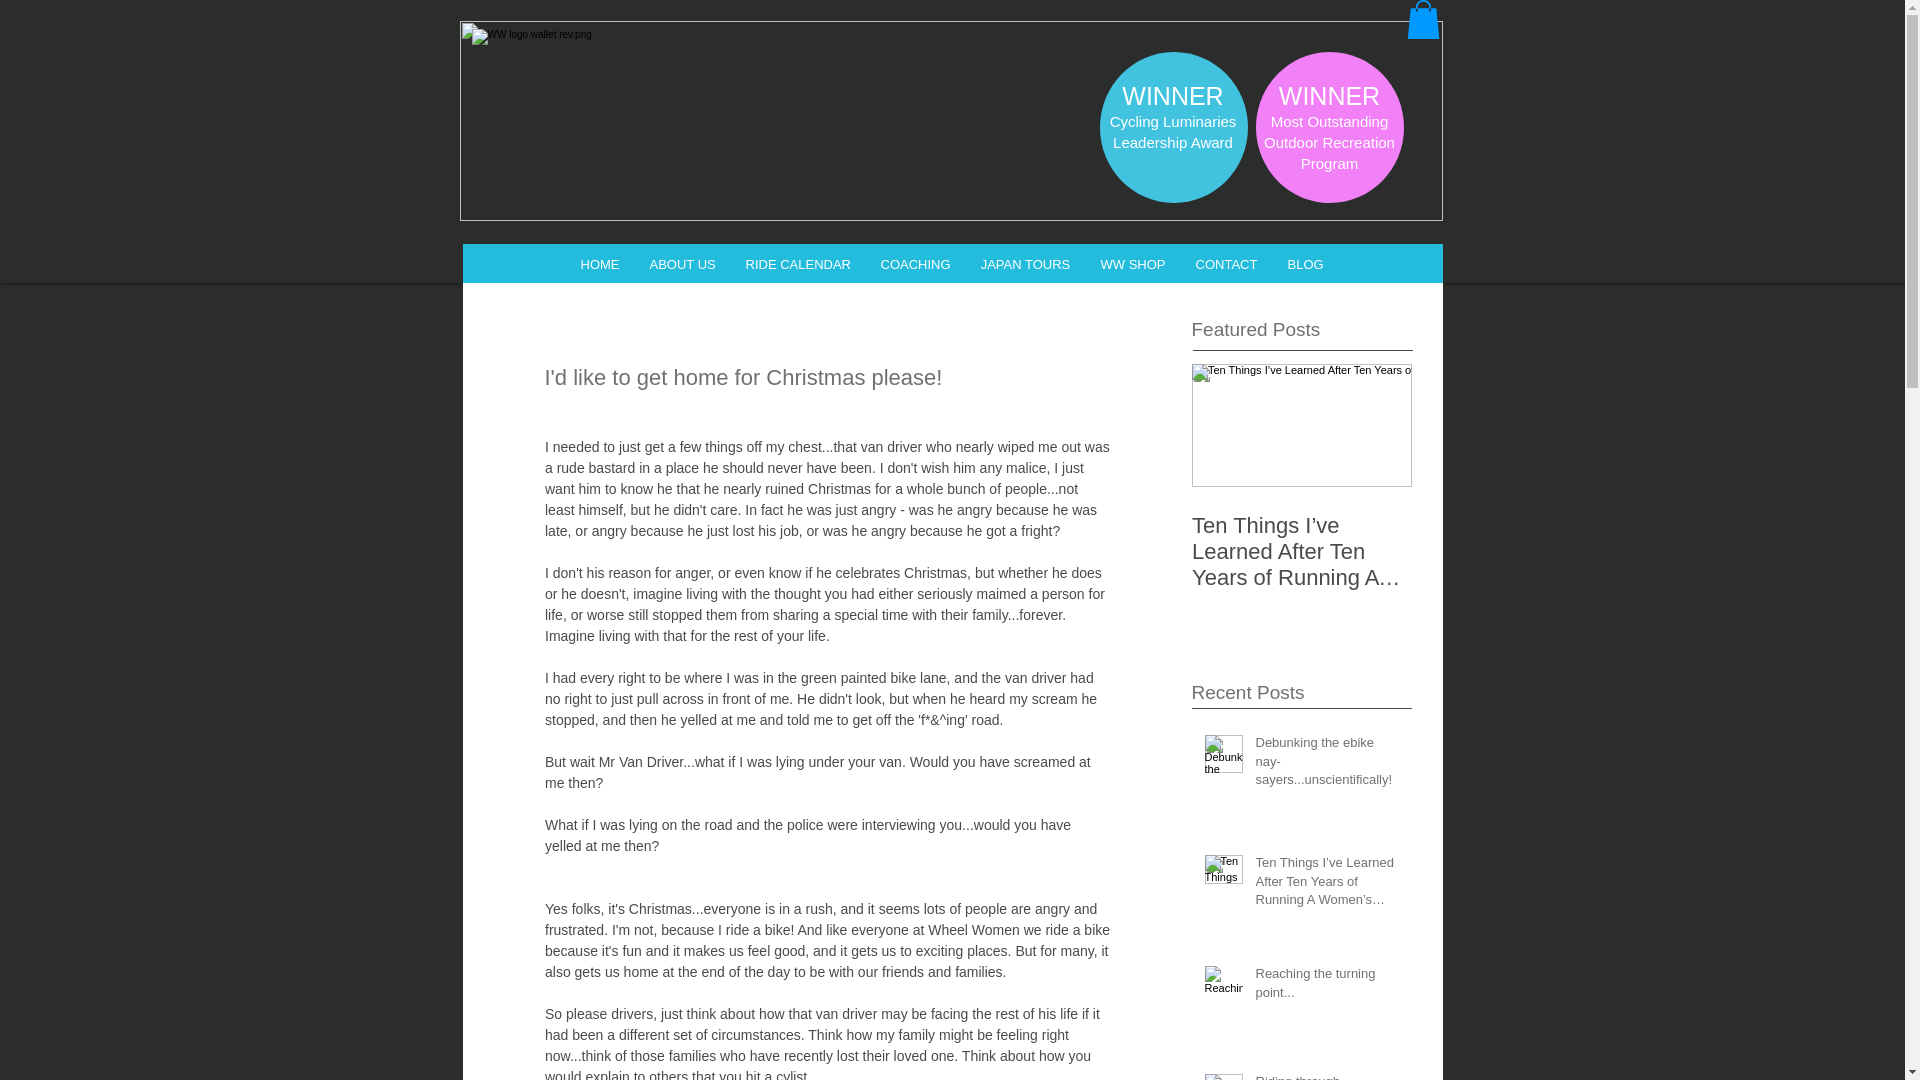  What do you see at coordinates (1327, 1076) in the screenshot?
I see `Riding through challenge...it's the small things.` at bounding box center [1327, 1076].